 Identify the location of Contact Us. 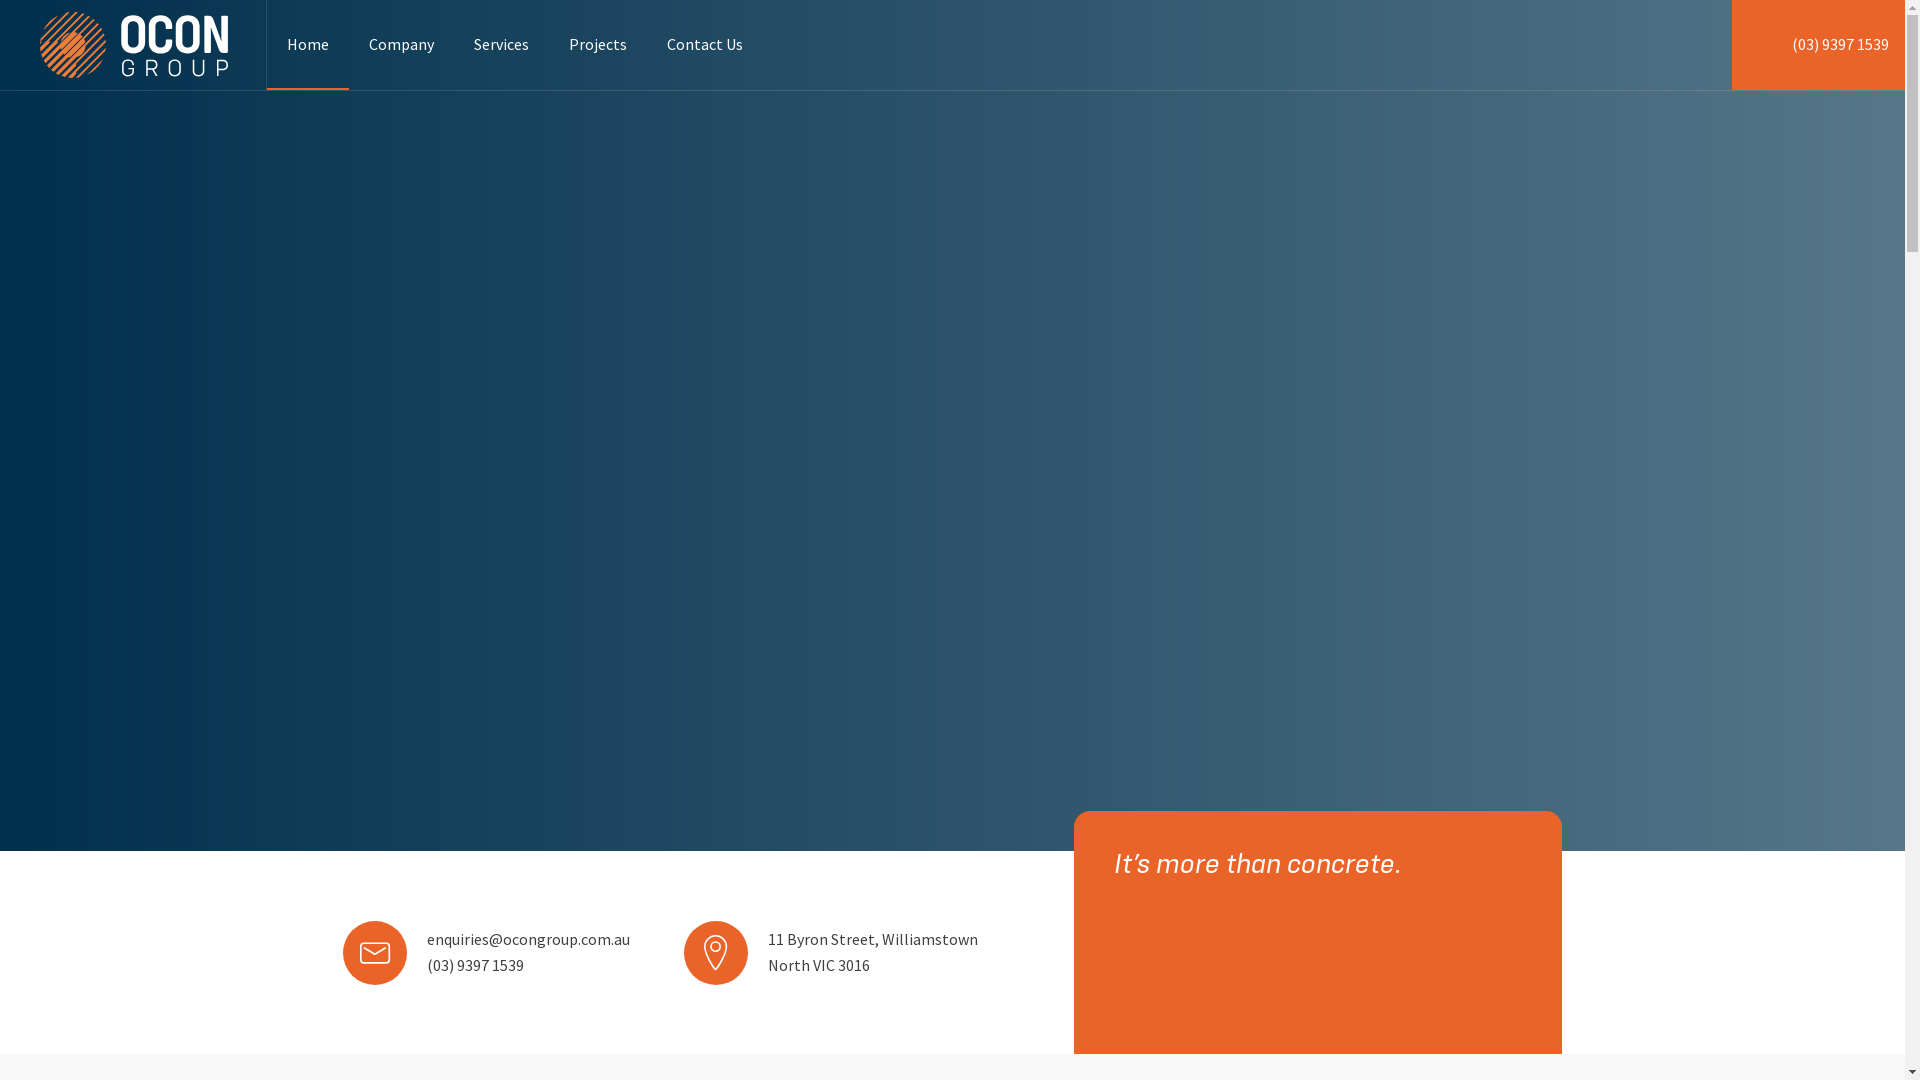
(705, 44).